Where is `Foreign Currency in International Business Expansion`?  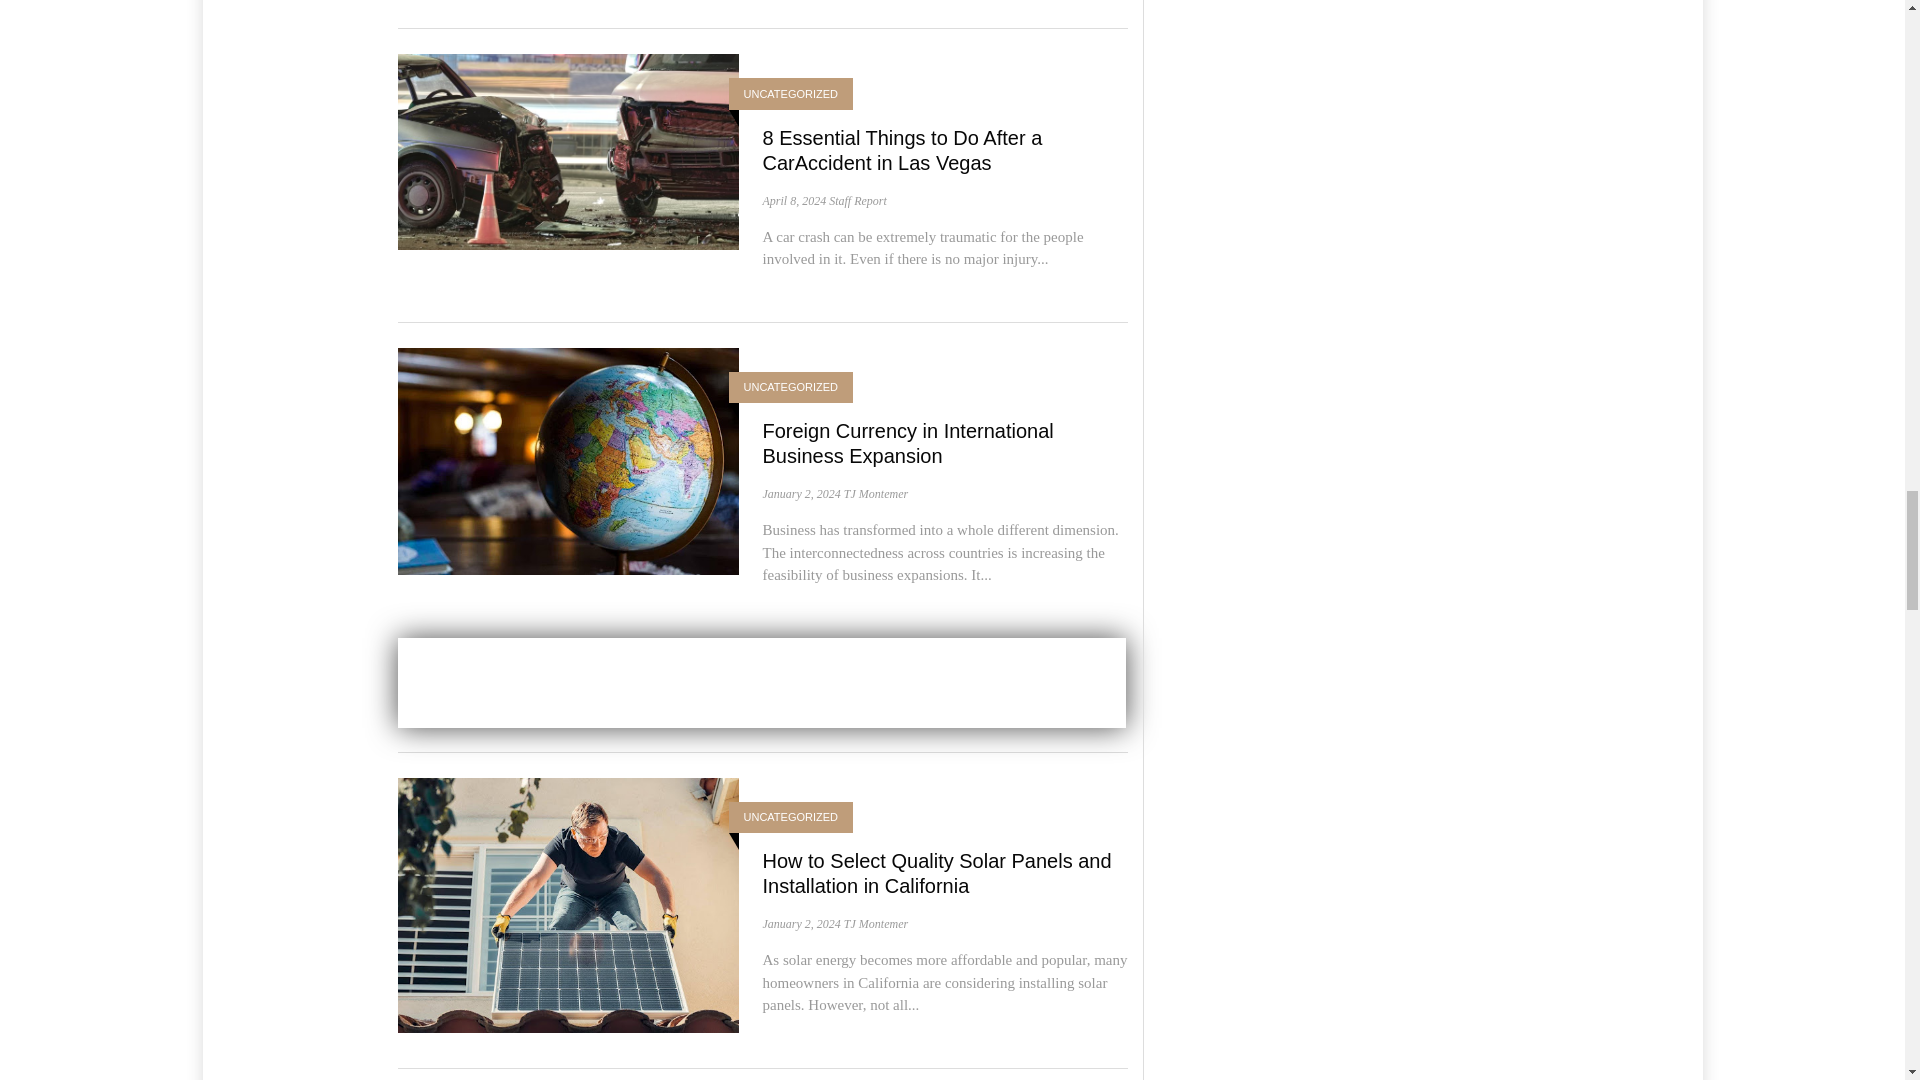 Foreign Currency in International Business Expansion is located at coordinates (568, 460).